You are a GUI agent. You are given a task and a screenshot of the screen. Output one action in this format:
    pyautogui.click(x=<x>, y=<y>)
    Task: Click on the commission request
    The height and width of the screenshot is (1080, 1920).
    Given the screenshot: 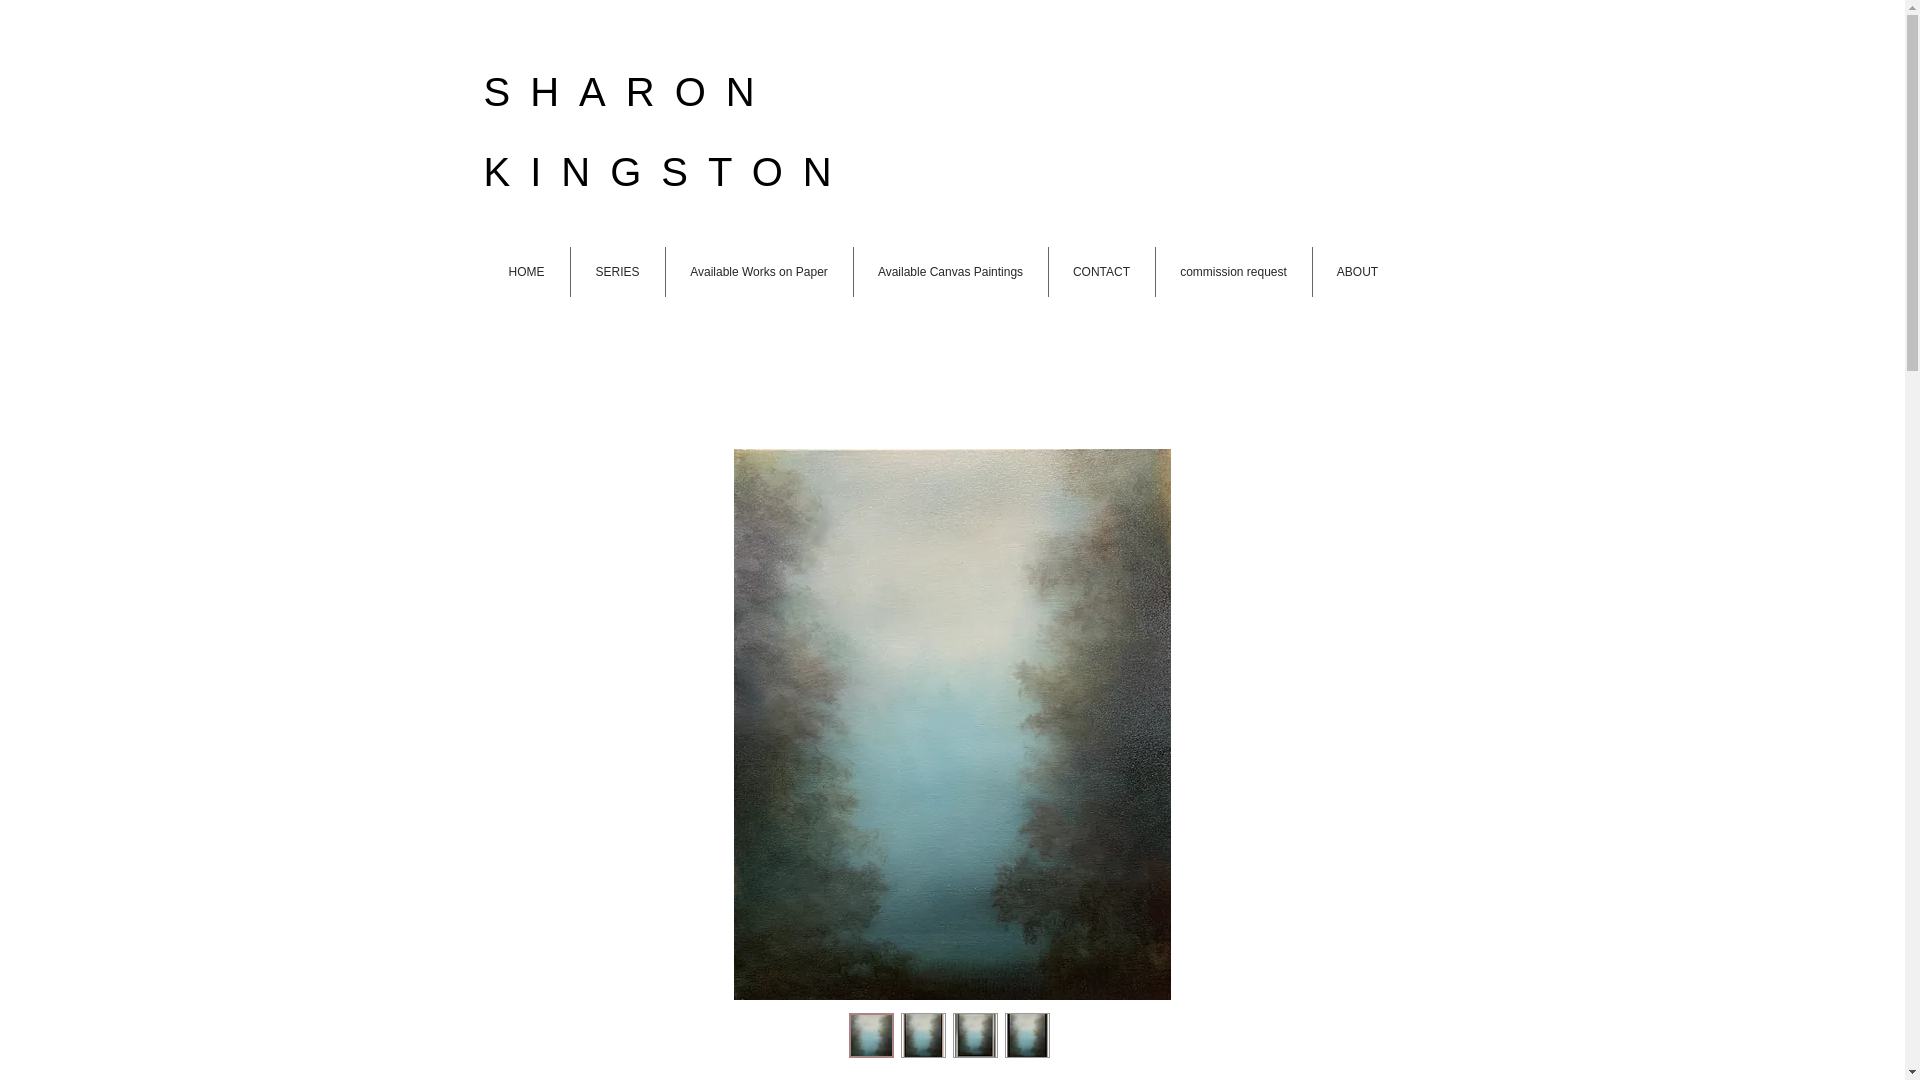 What is the action you would take?
    pyautogui.click(x=1258, y=3)
    